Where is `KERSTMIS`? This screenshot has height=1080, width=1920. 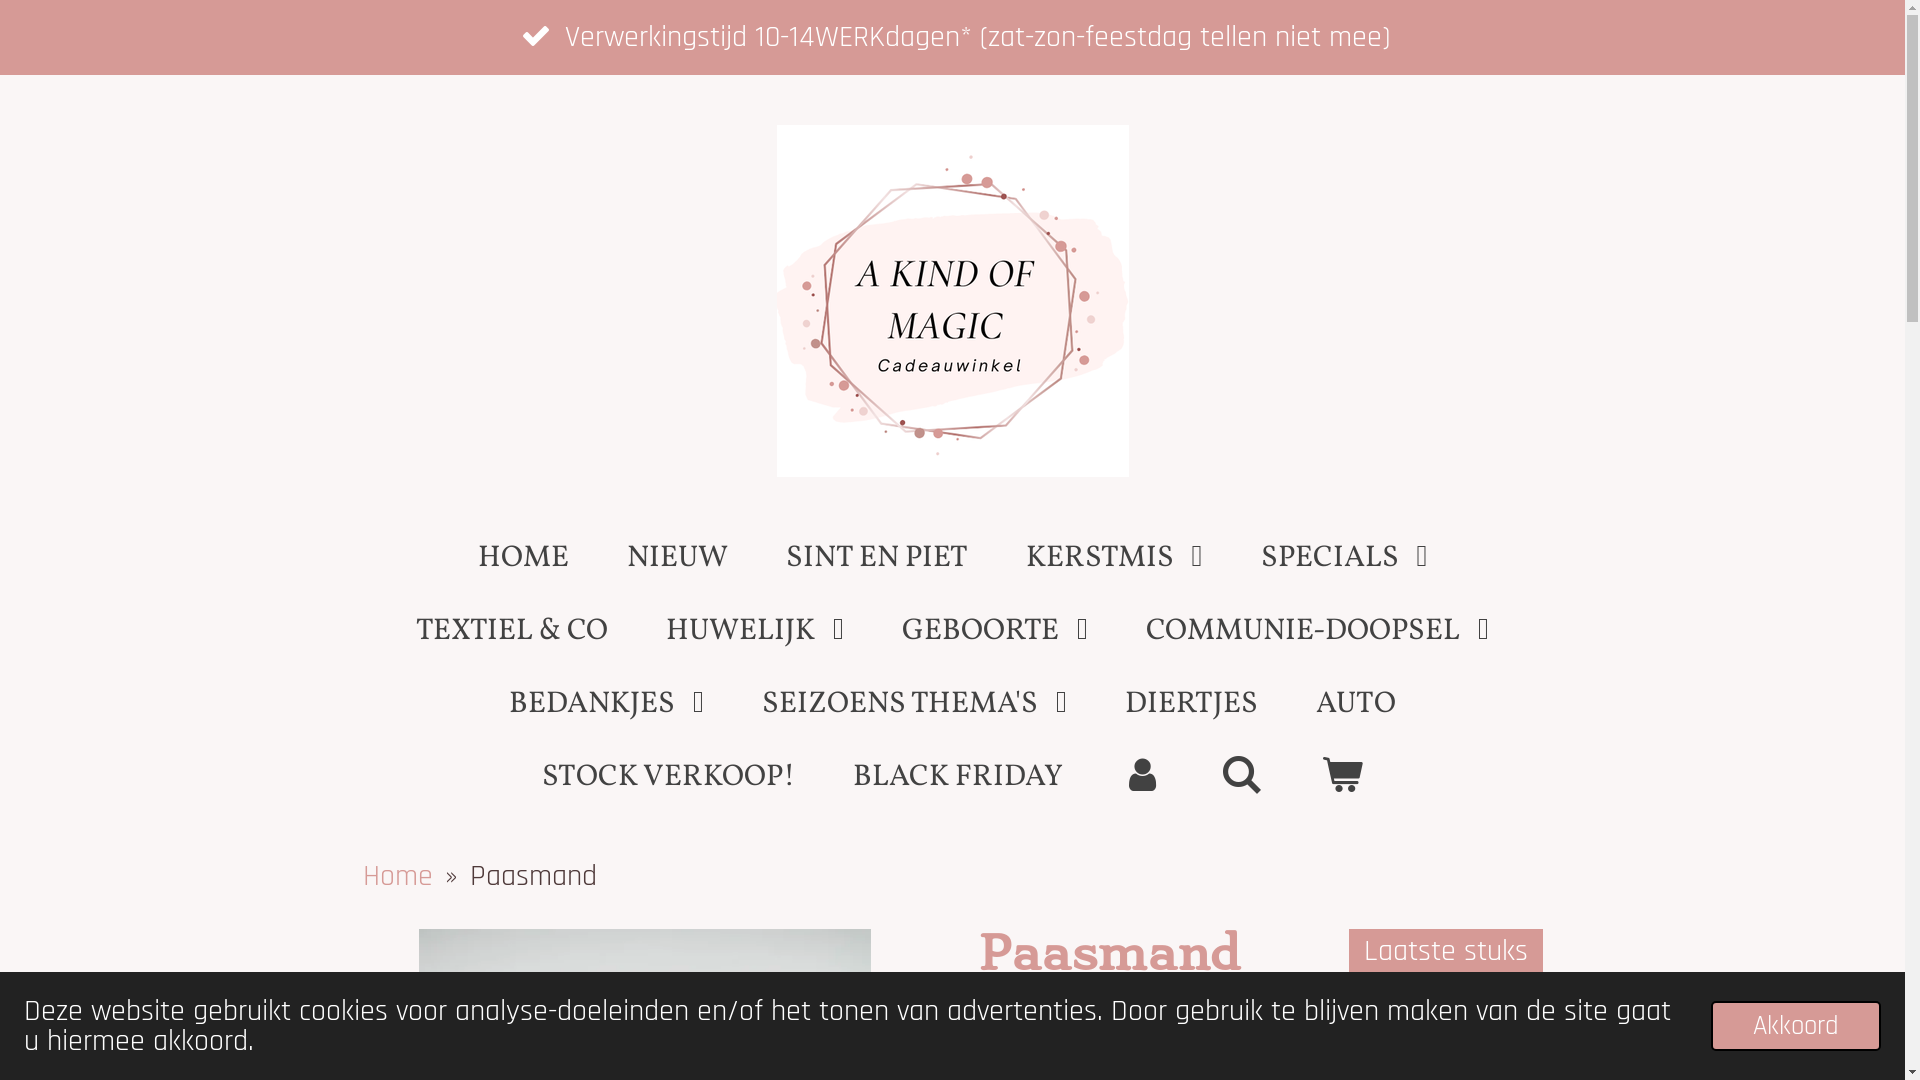 KERSTMIS is located at coordinates (1114, 558).